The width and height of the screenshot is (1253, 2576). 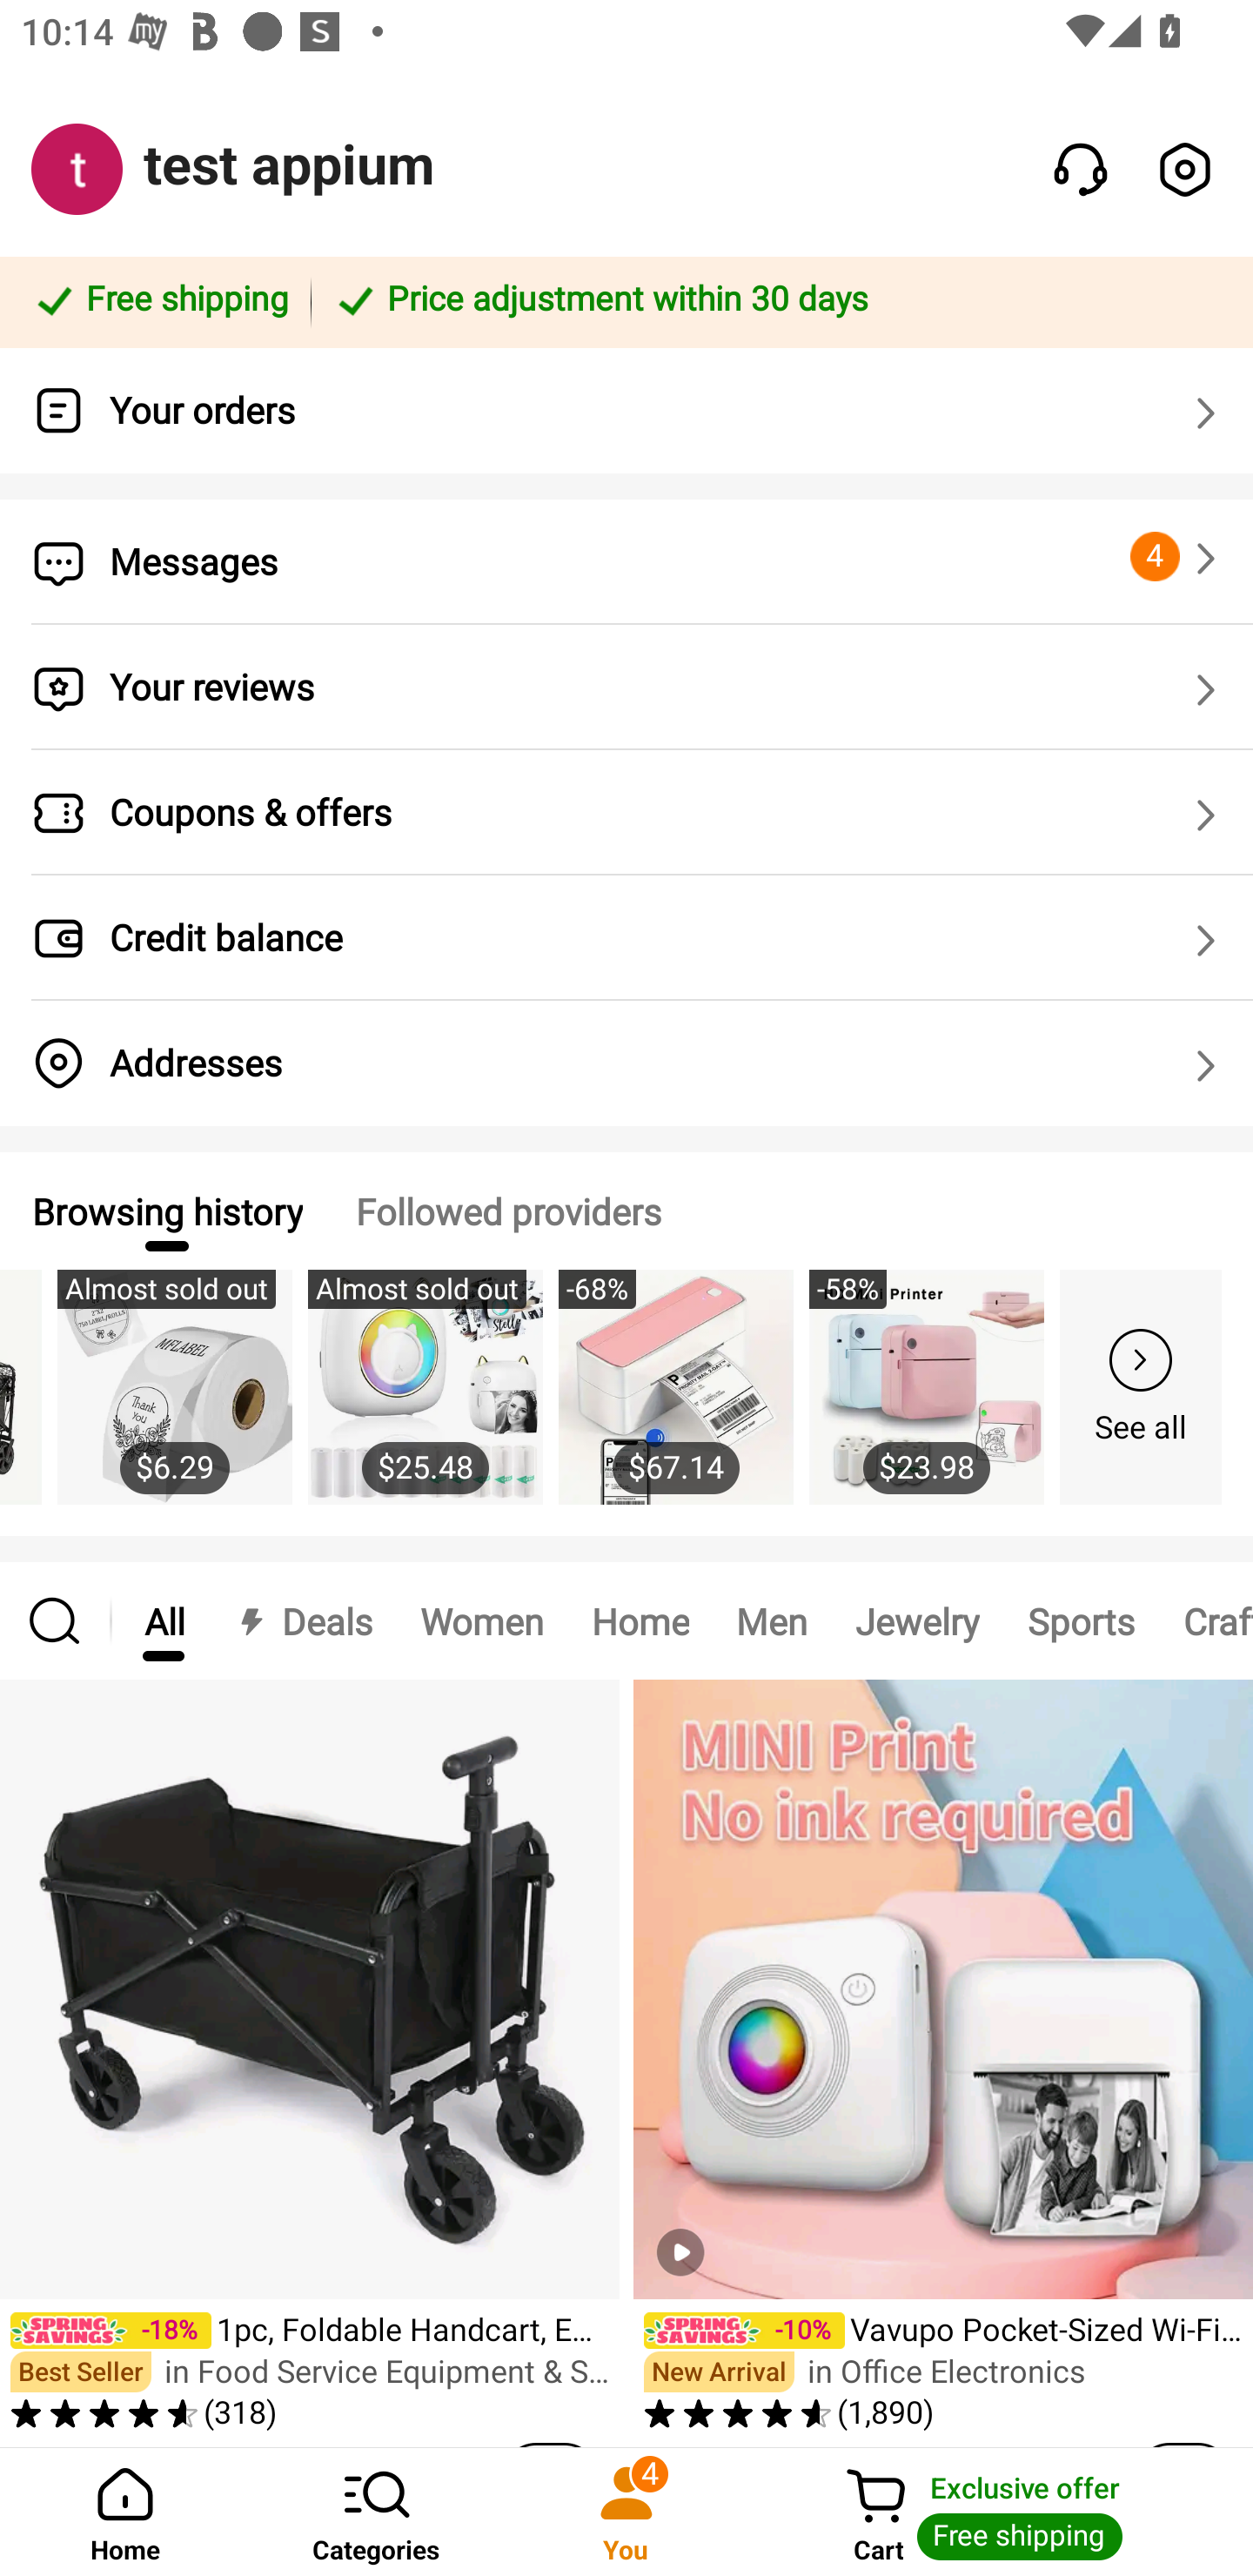 What do you see at coordinates (771, 1620) in the screenshot?
I see `Men` at bounding box center [771, 1620].